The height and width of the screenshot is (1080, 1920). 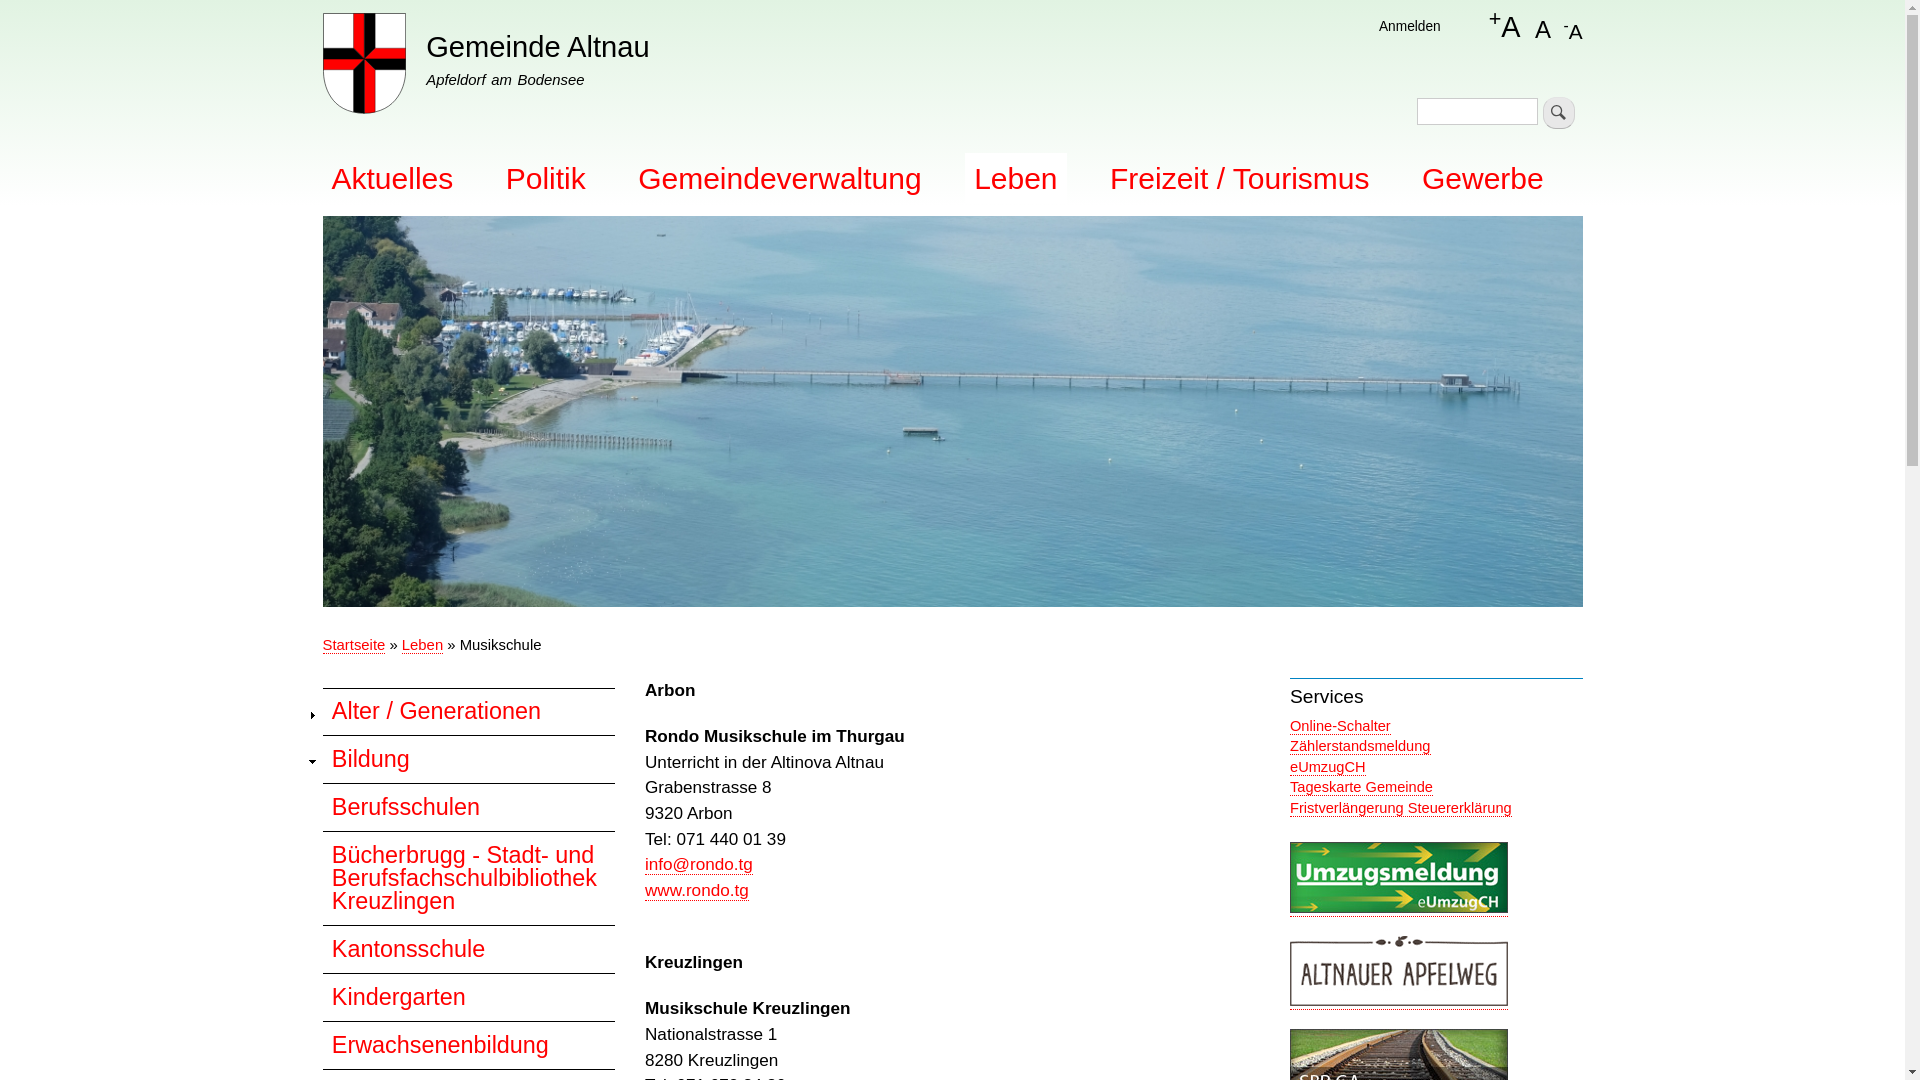 I want to click on Kindergarten, so click(x=468, y=997).